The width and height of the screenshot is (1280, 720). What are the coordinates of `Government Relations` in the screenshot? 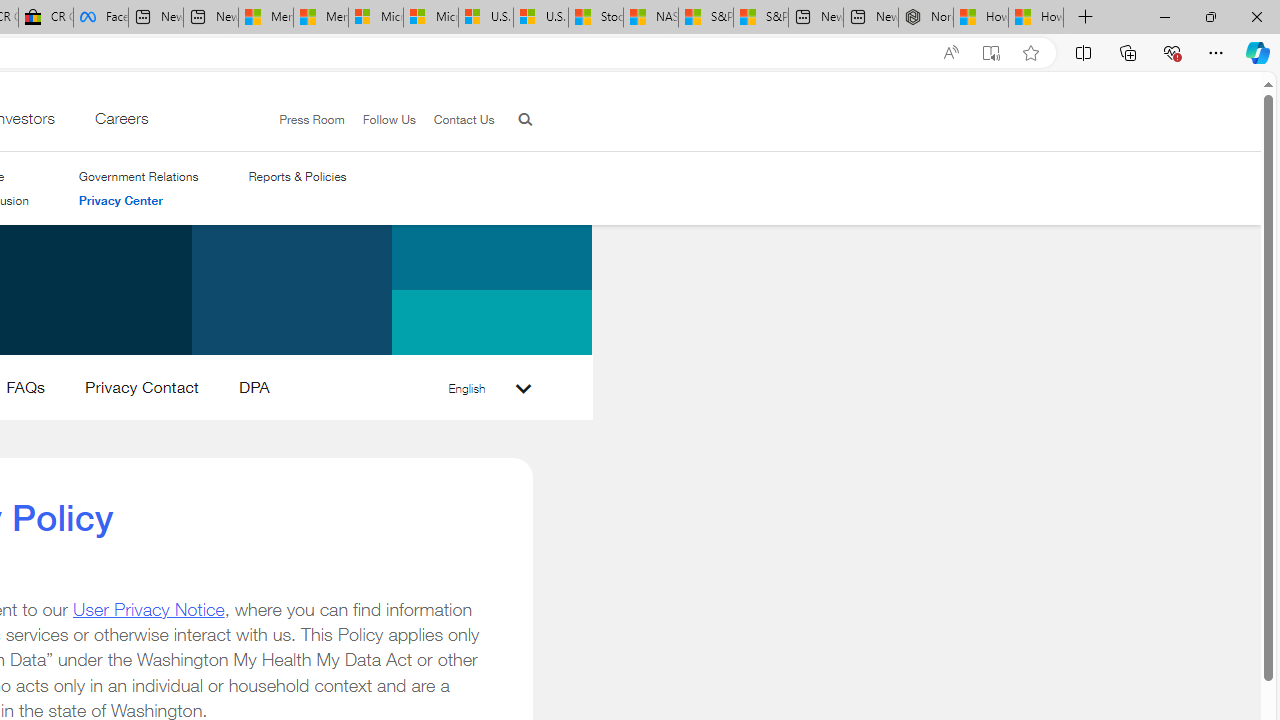 It's located at (138, 176).